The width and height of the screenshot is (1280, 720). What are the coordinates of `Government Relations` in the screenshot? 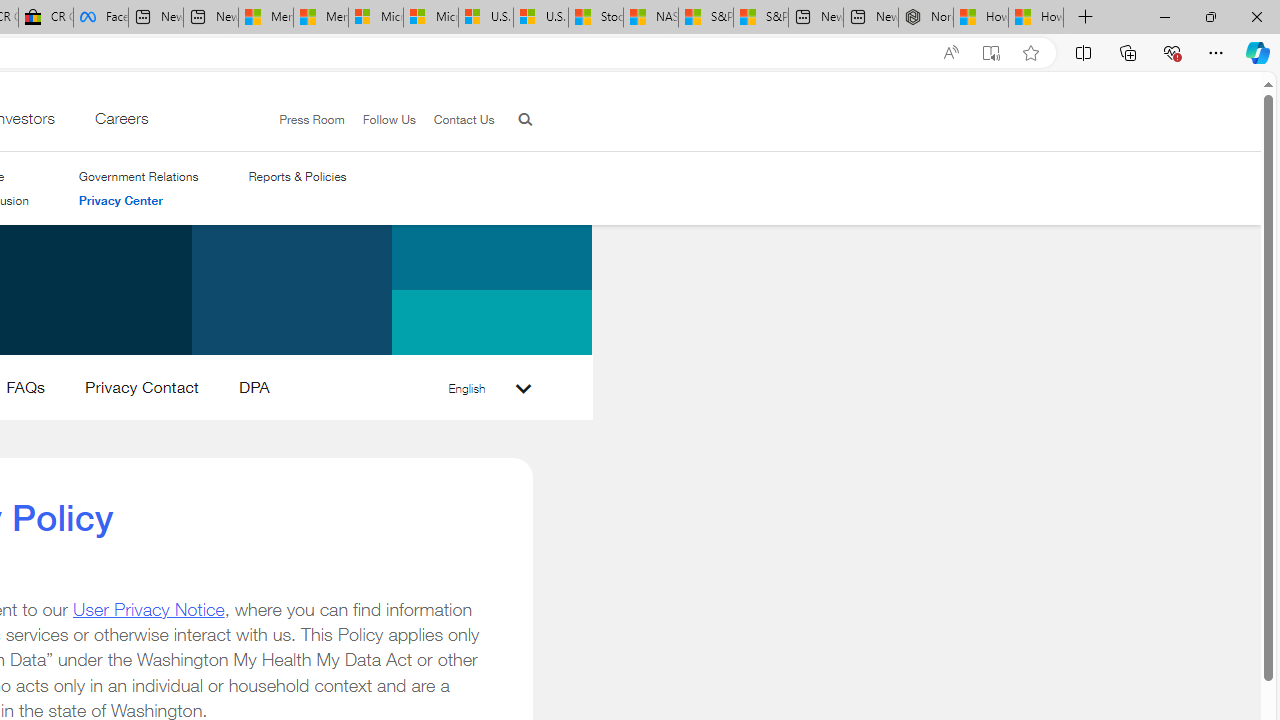 It's located at (138, 176).